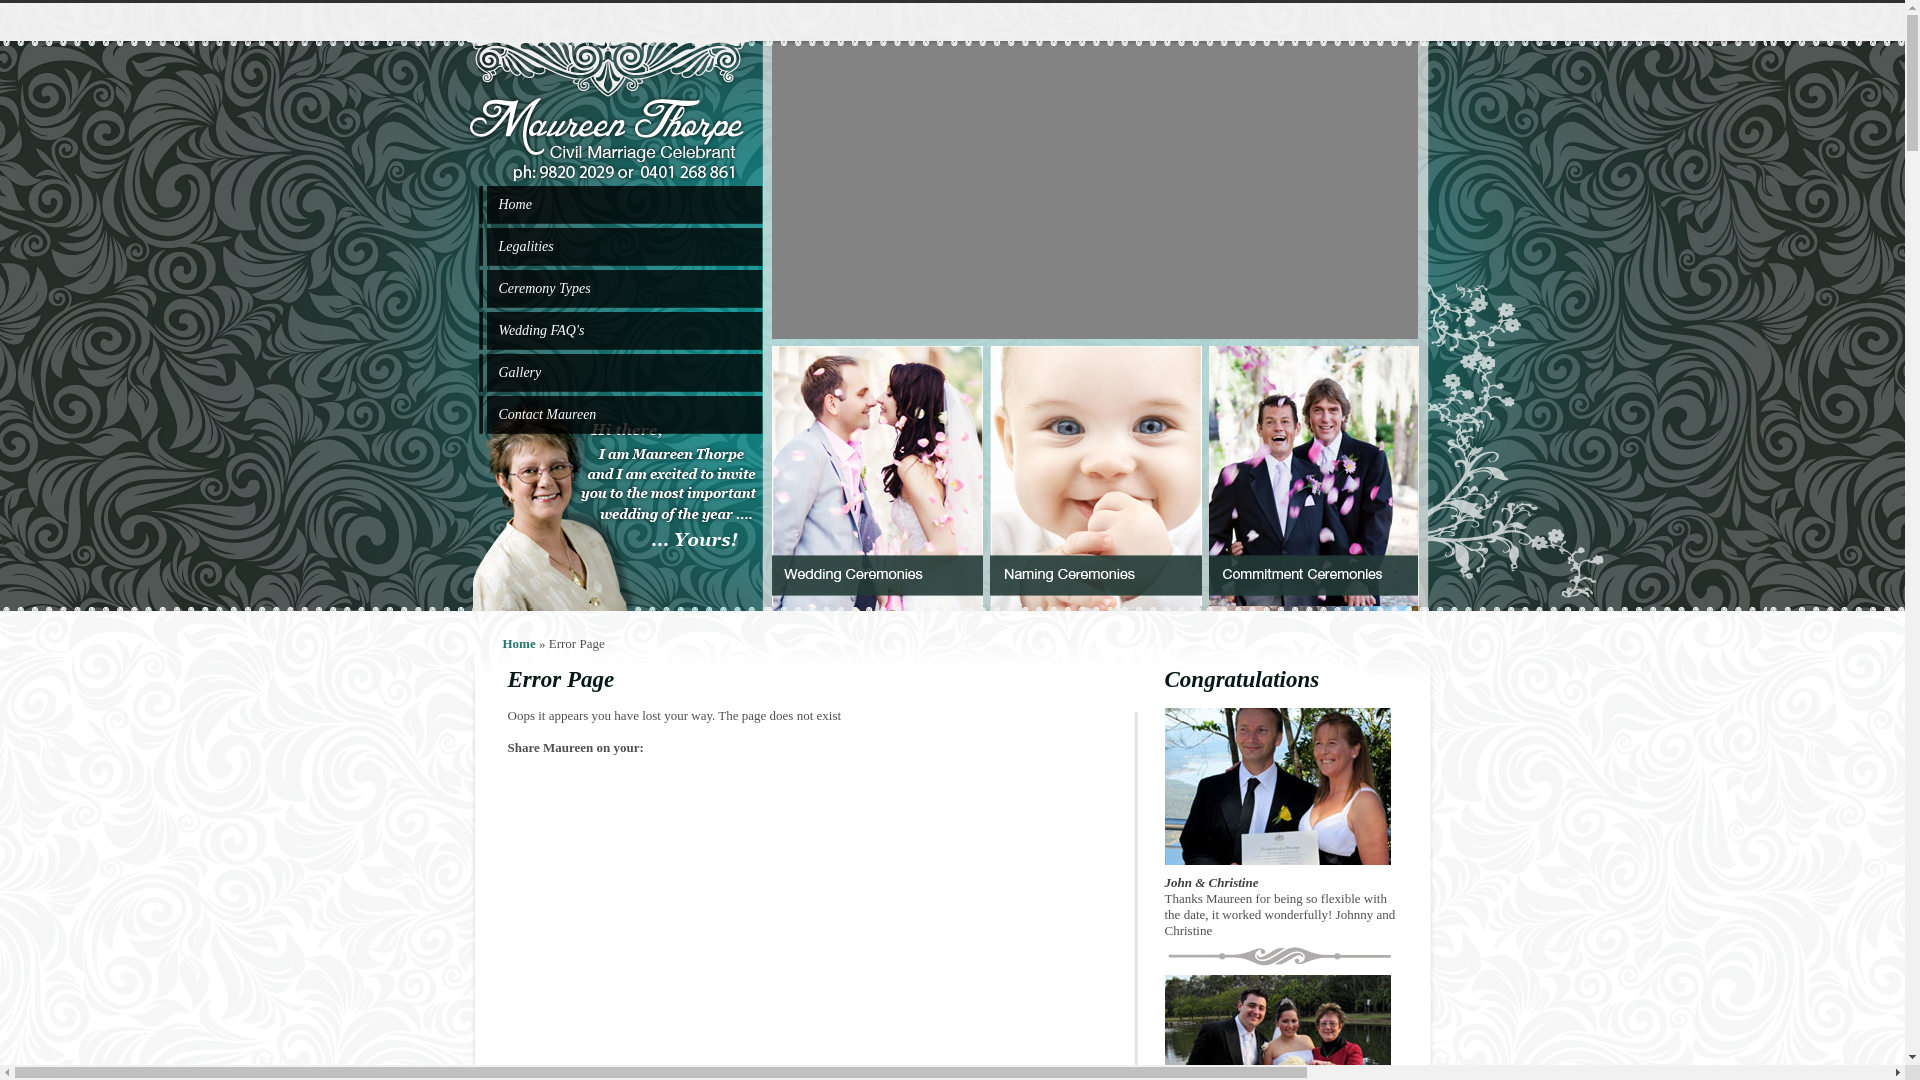 The height and width of the screenshot is (1080, 1920). Describe the element at coordinates (520, 372) in the screenshot. I see `Gallery` at that location.